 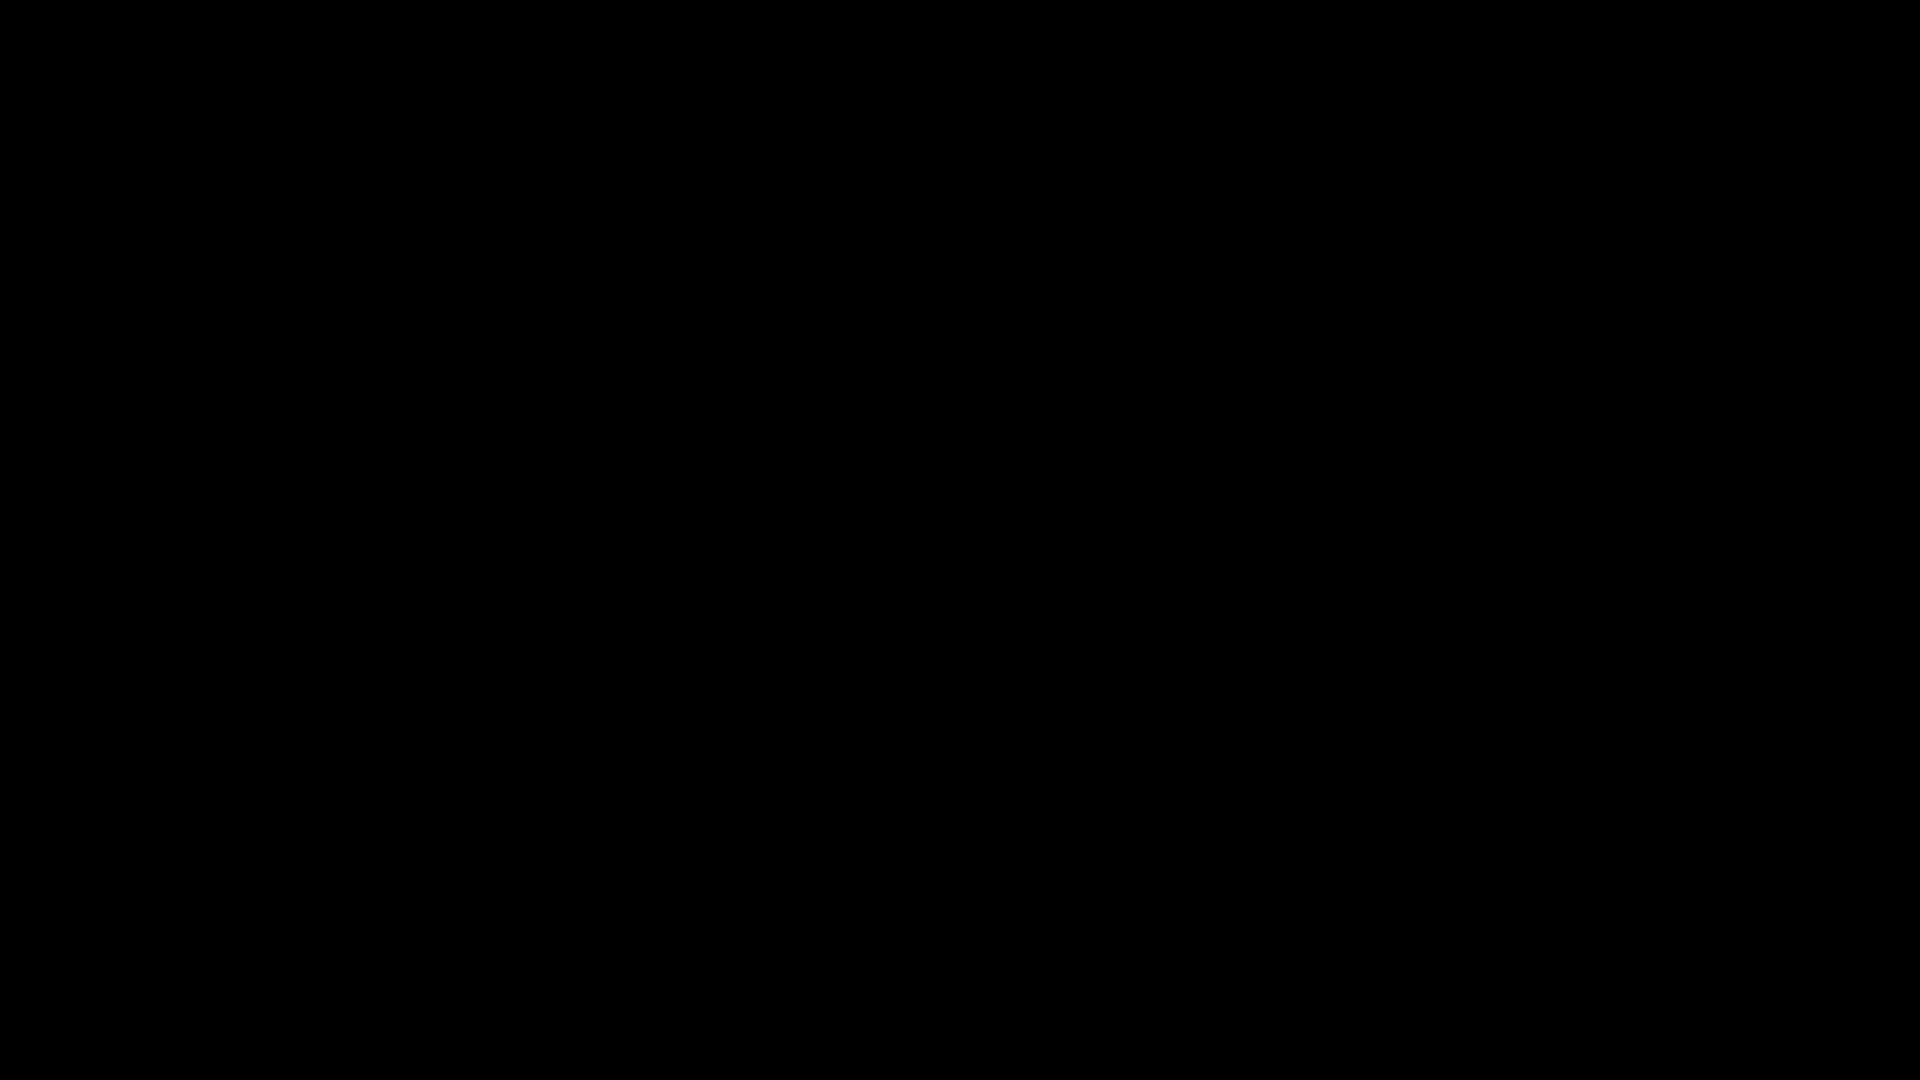 I want to click on  , so click(x=2, y=422).